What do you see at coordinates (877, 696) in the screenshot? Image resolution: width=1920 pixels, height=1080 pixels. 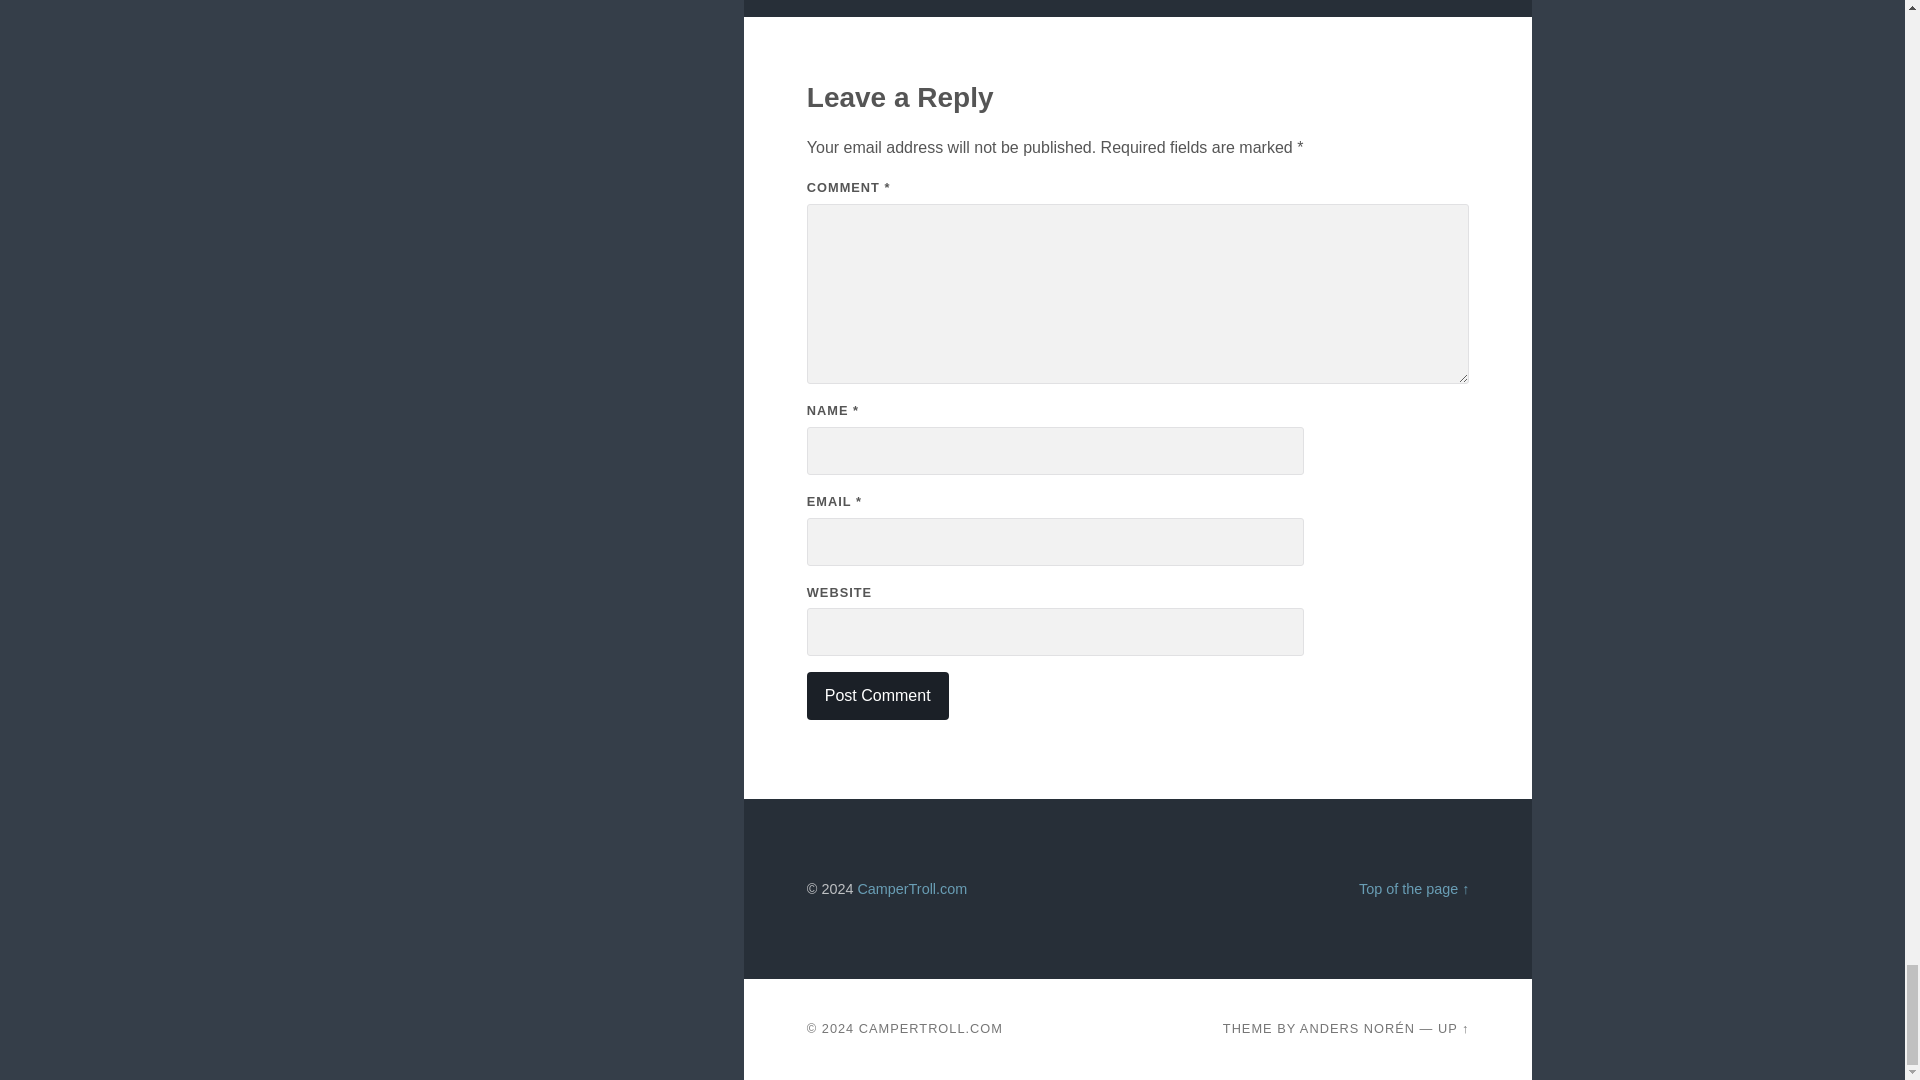 I see `Post Comment` at bounding box center [877, 696].